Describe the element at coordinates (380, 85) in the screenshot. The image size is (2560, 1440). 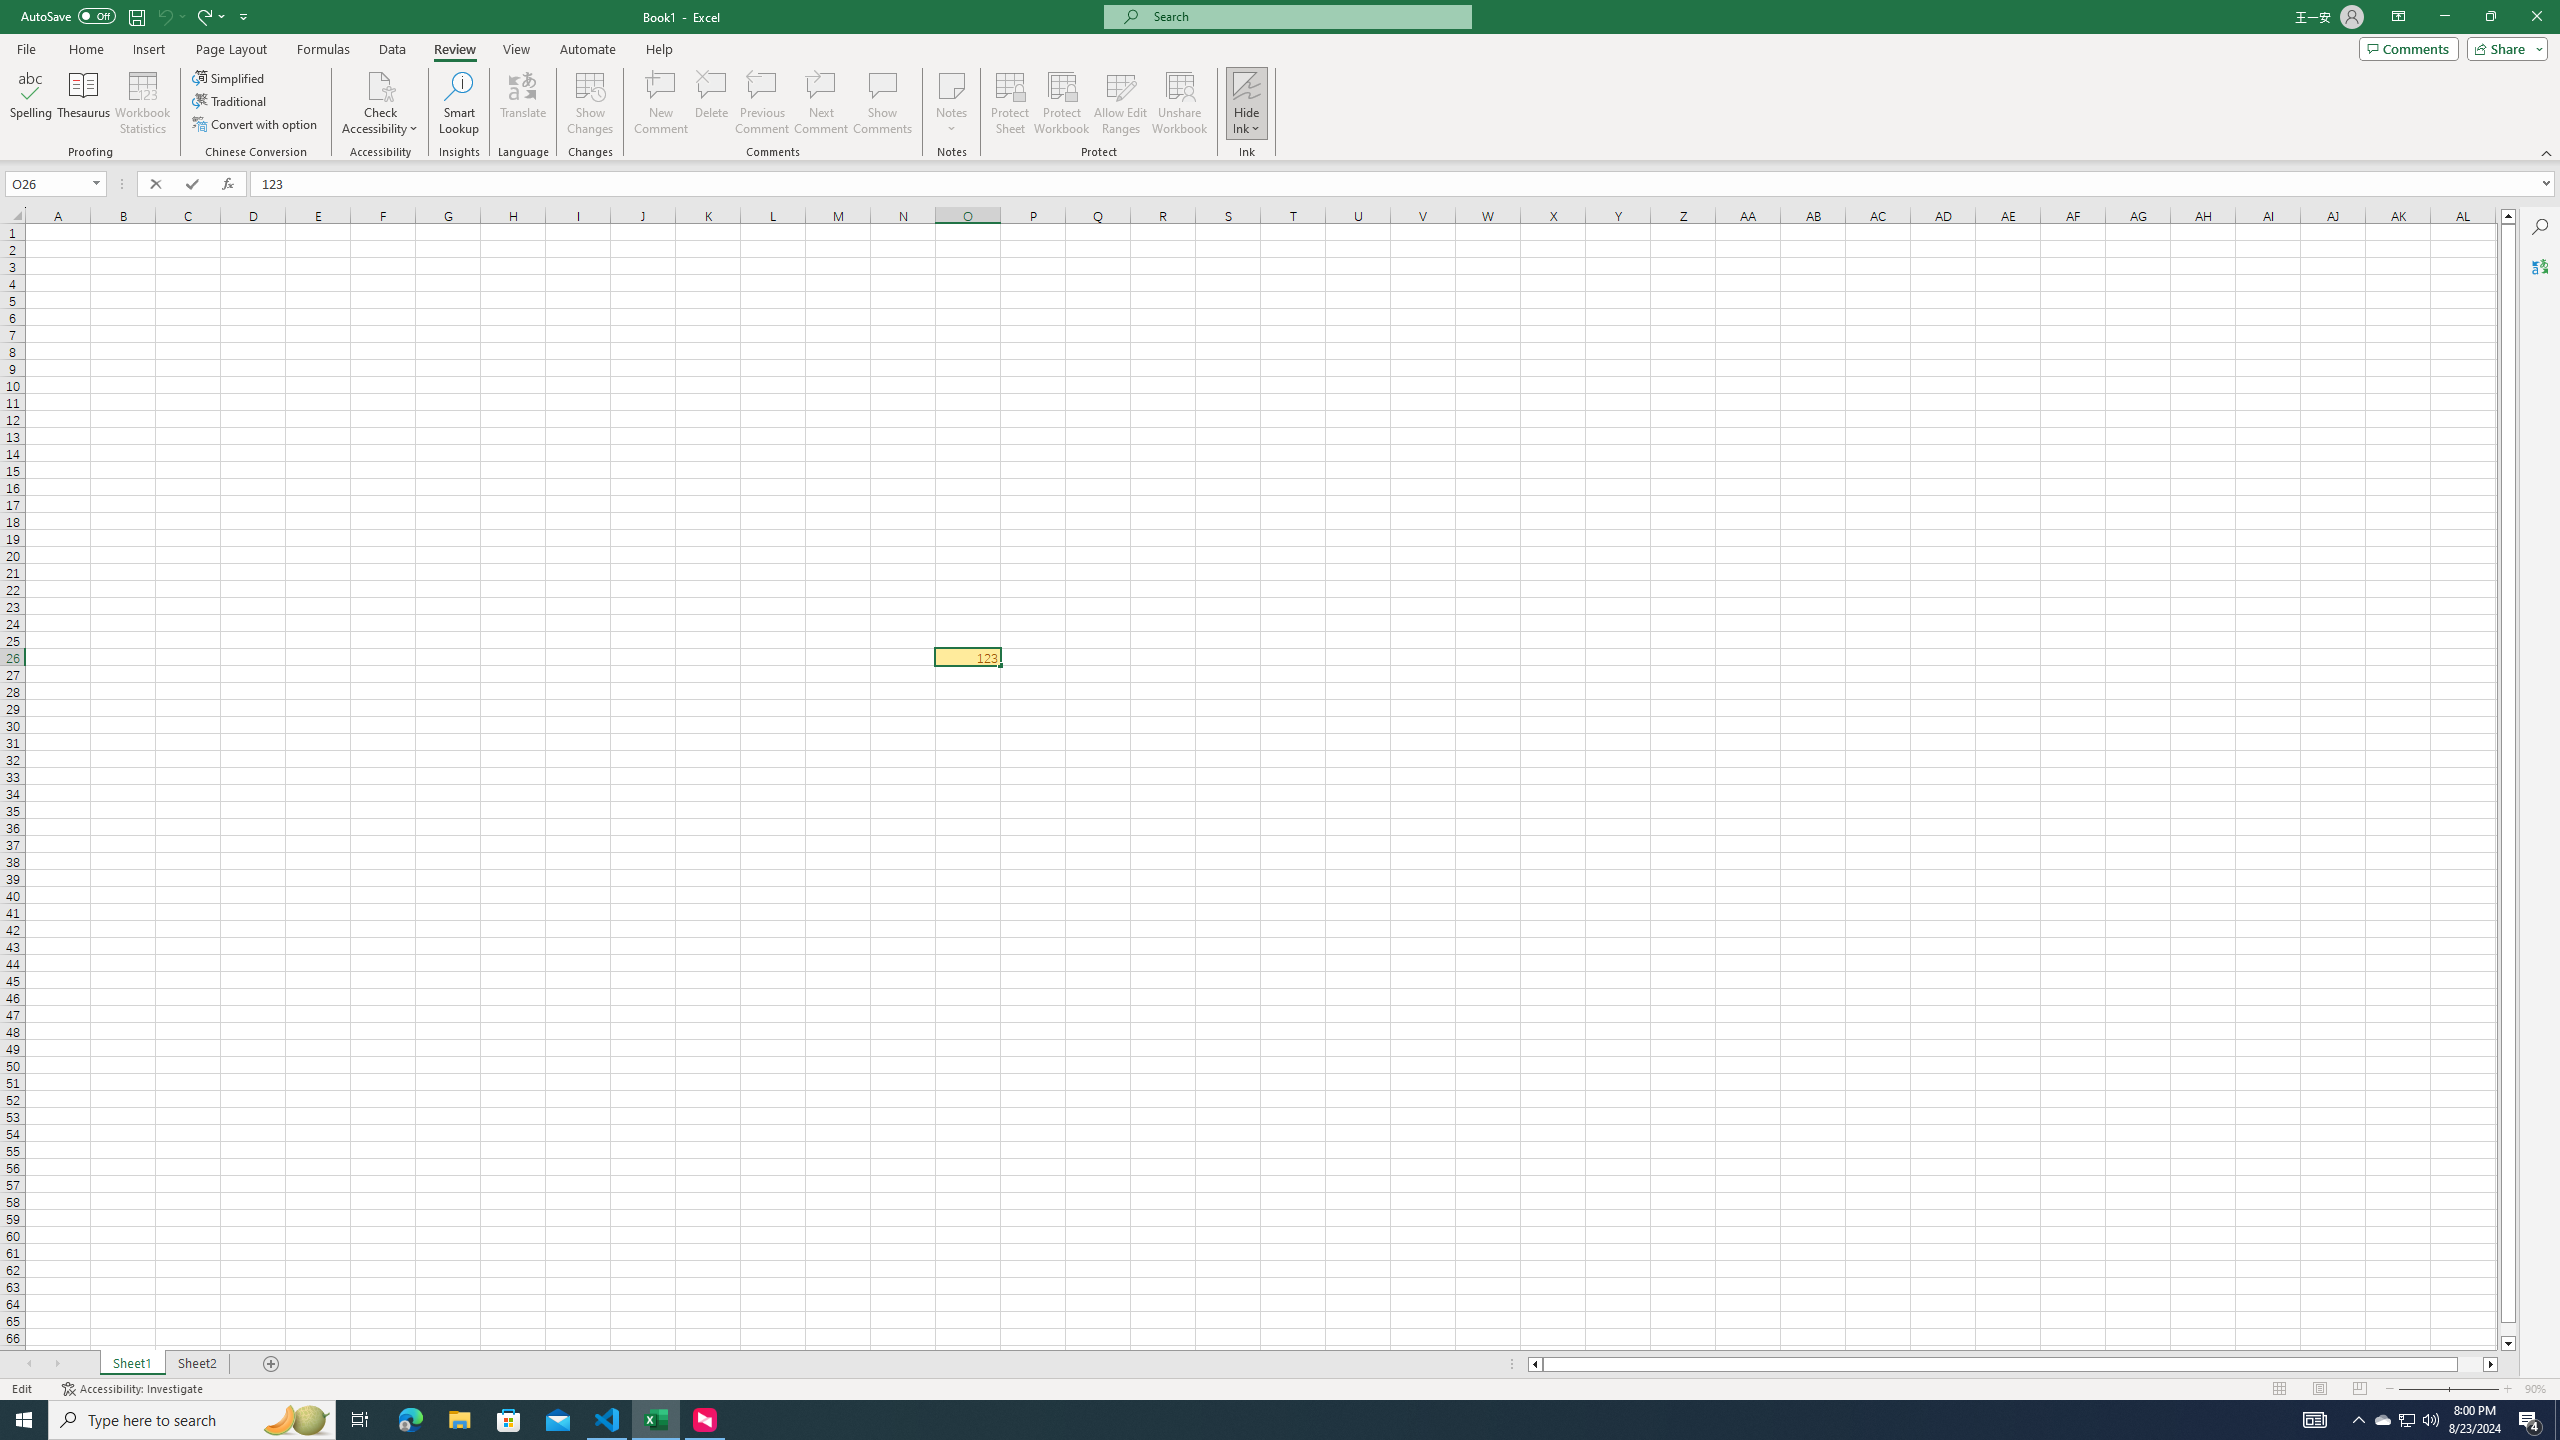
I see `Check Accessibility` at that location.